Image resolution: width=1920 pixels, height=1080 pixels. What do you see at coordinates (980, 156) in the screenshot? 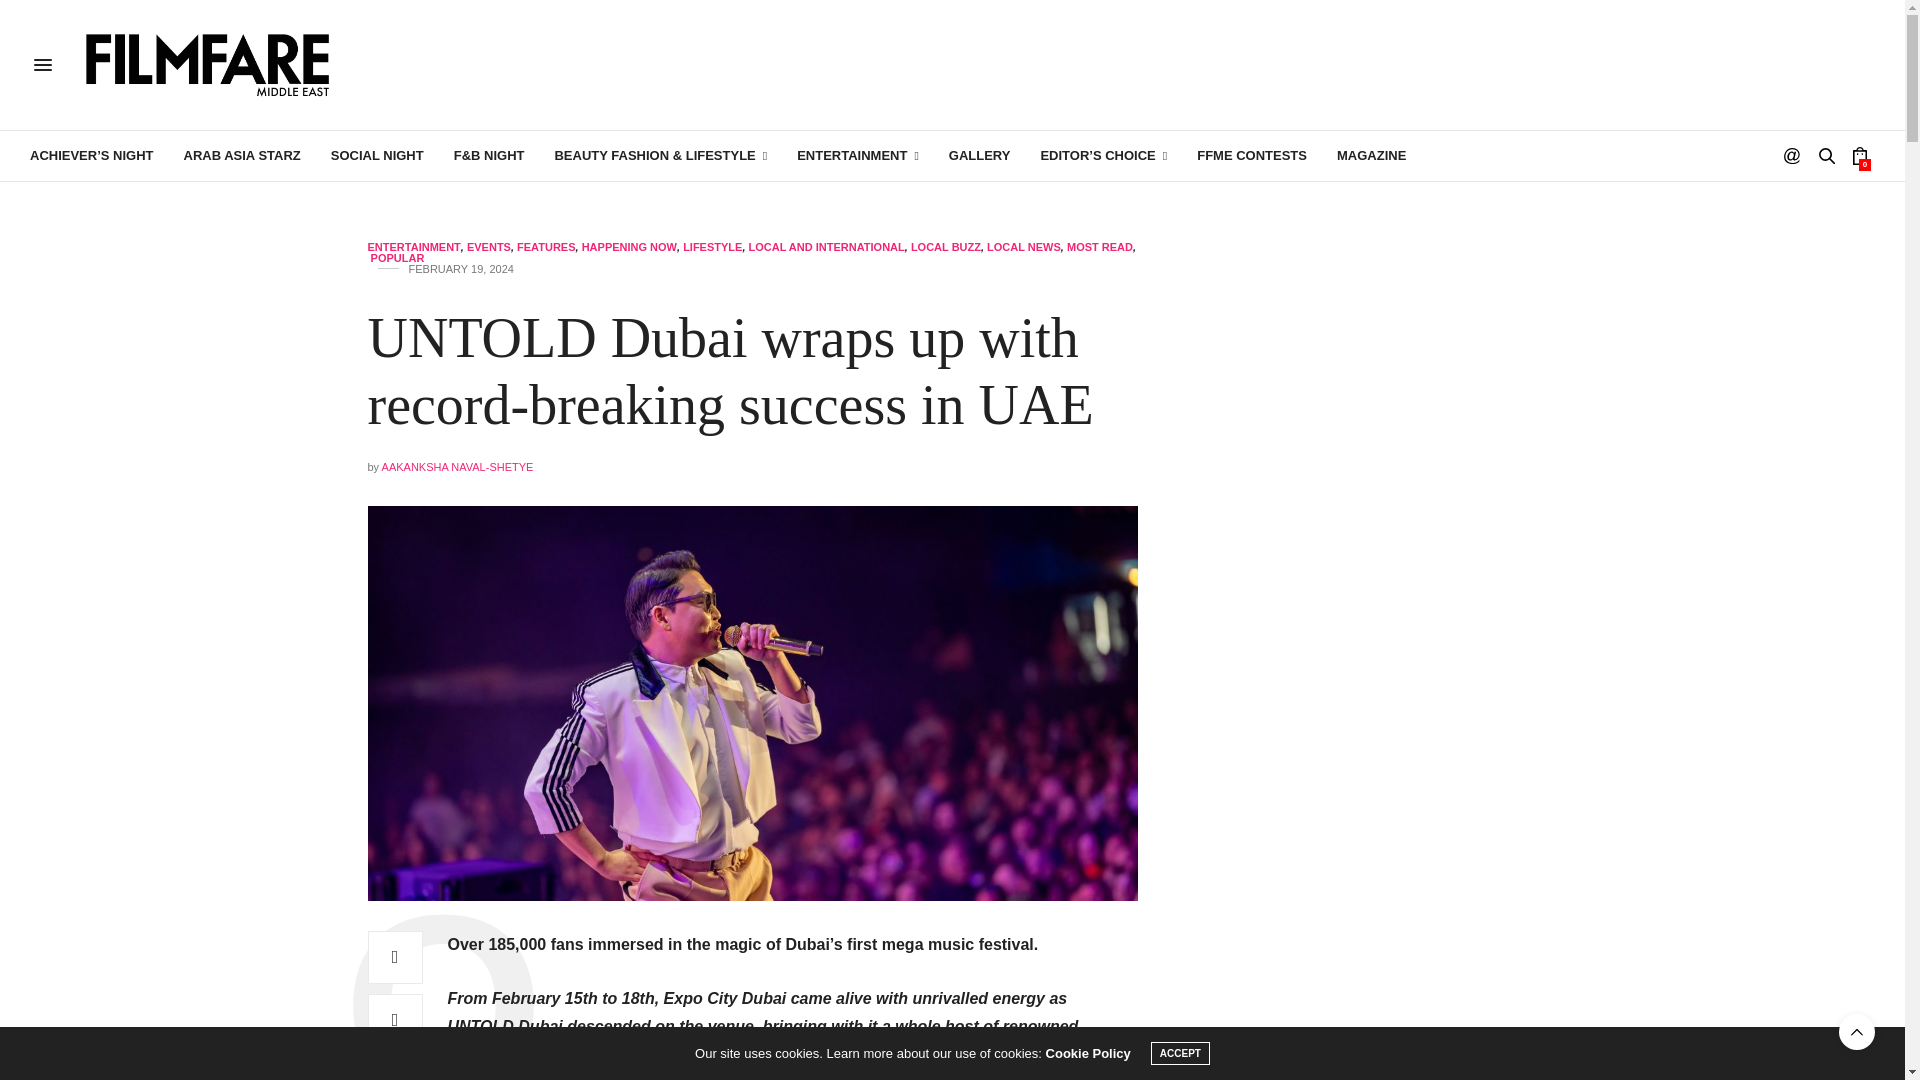
I see `GALLERY` at bounding box center [980, 156].